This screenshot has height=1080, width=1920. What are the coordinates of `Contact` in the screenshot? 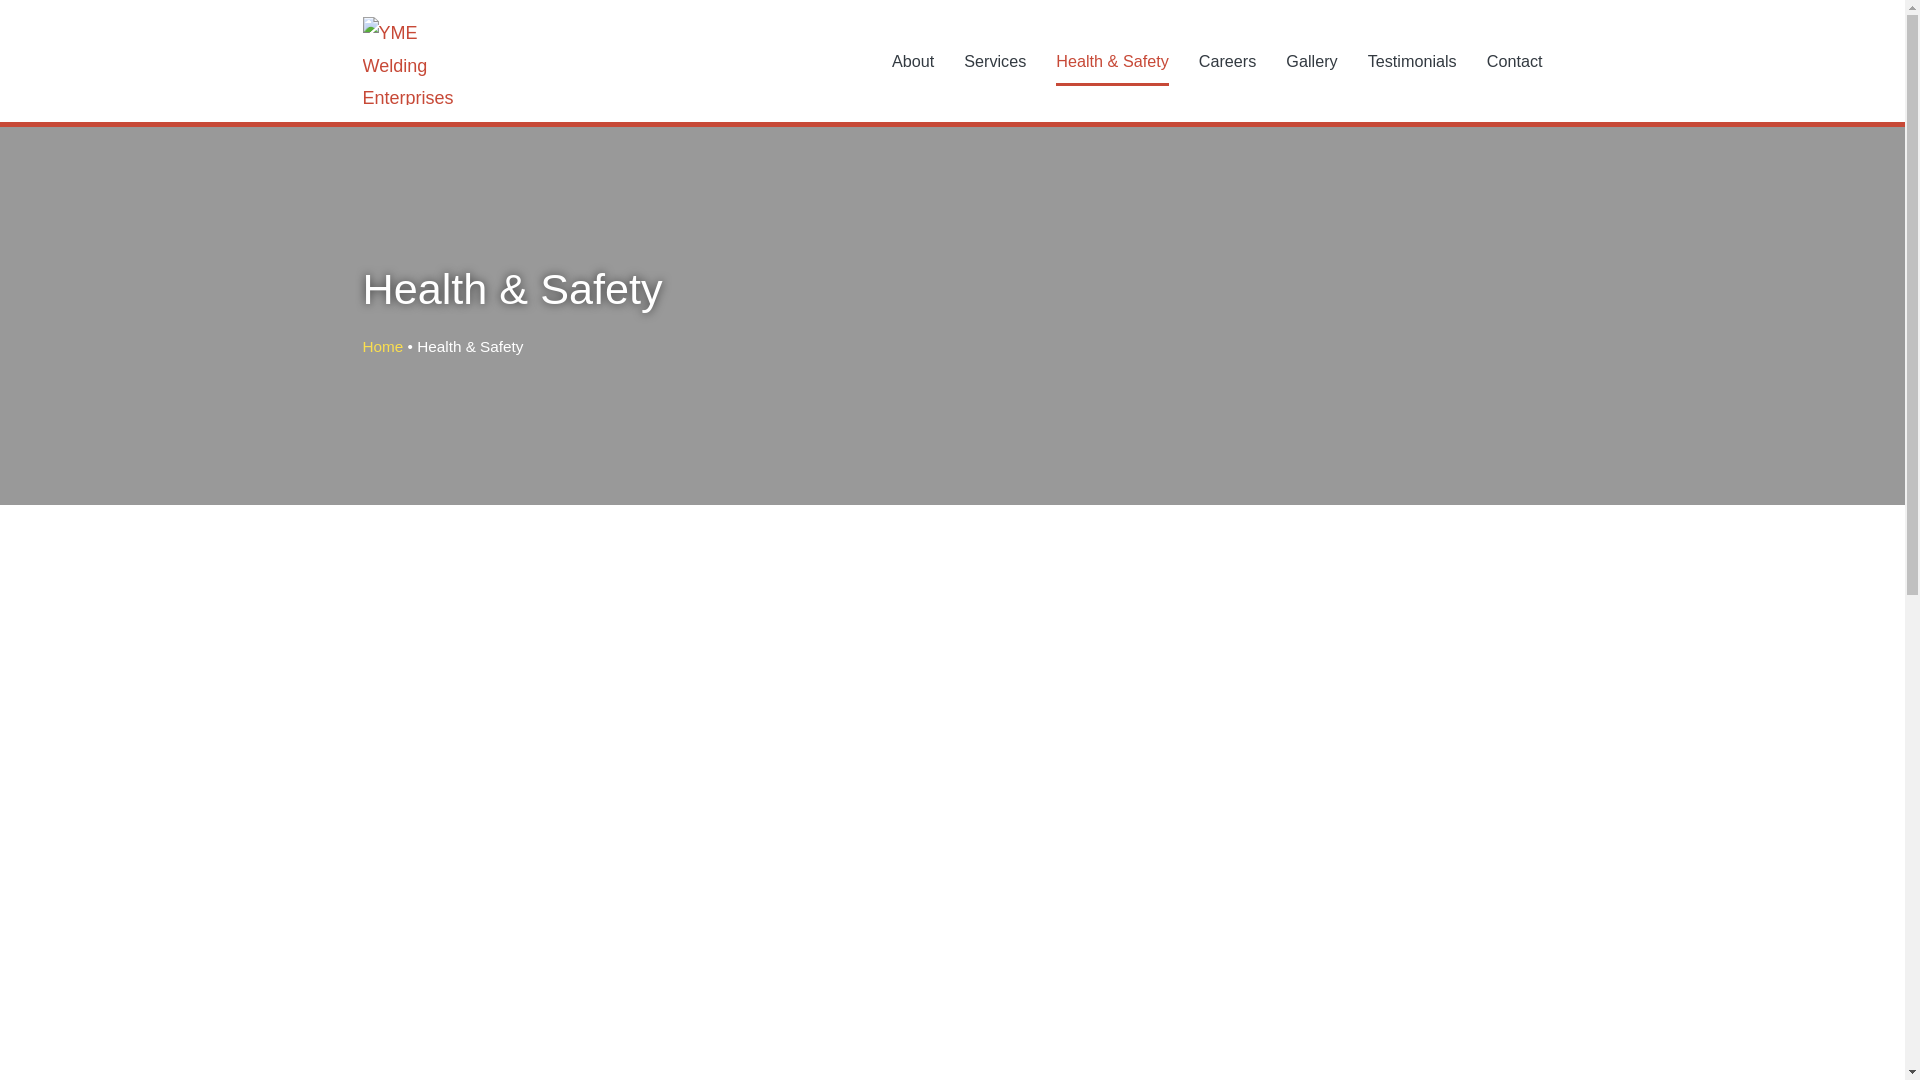 It's located at (1514, 60).